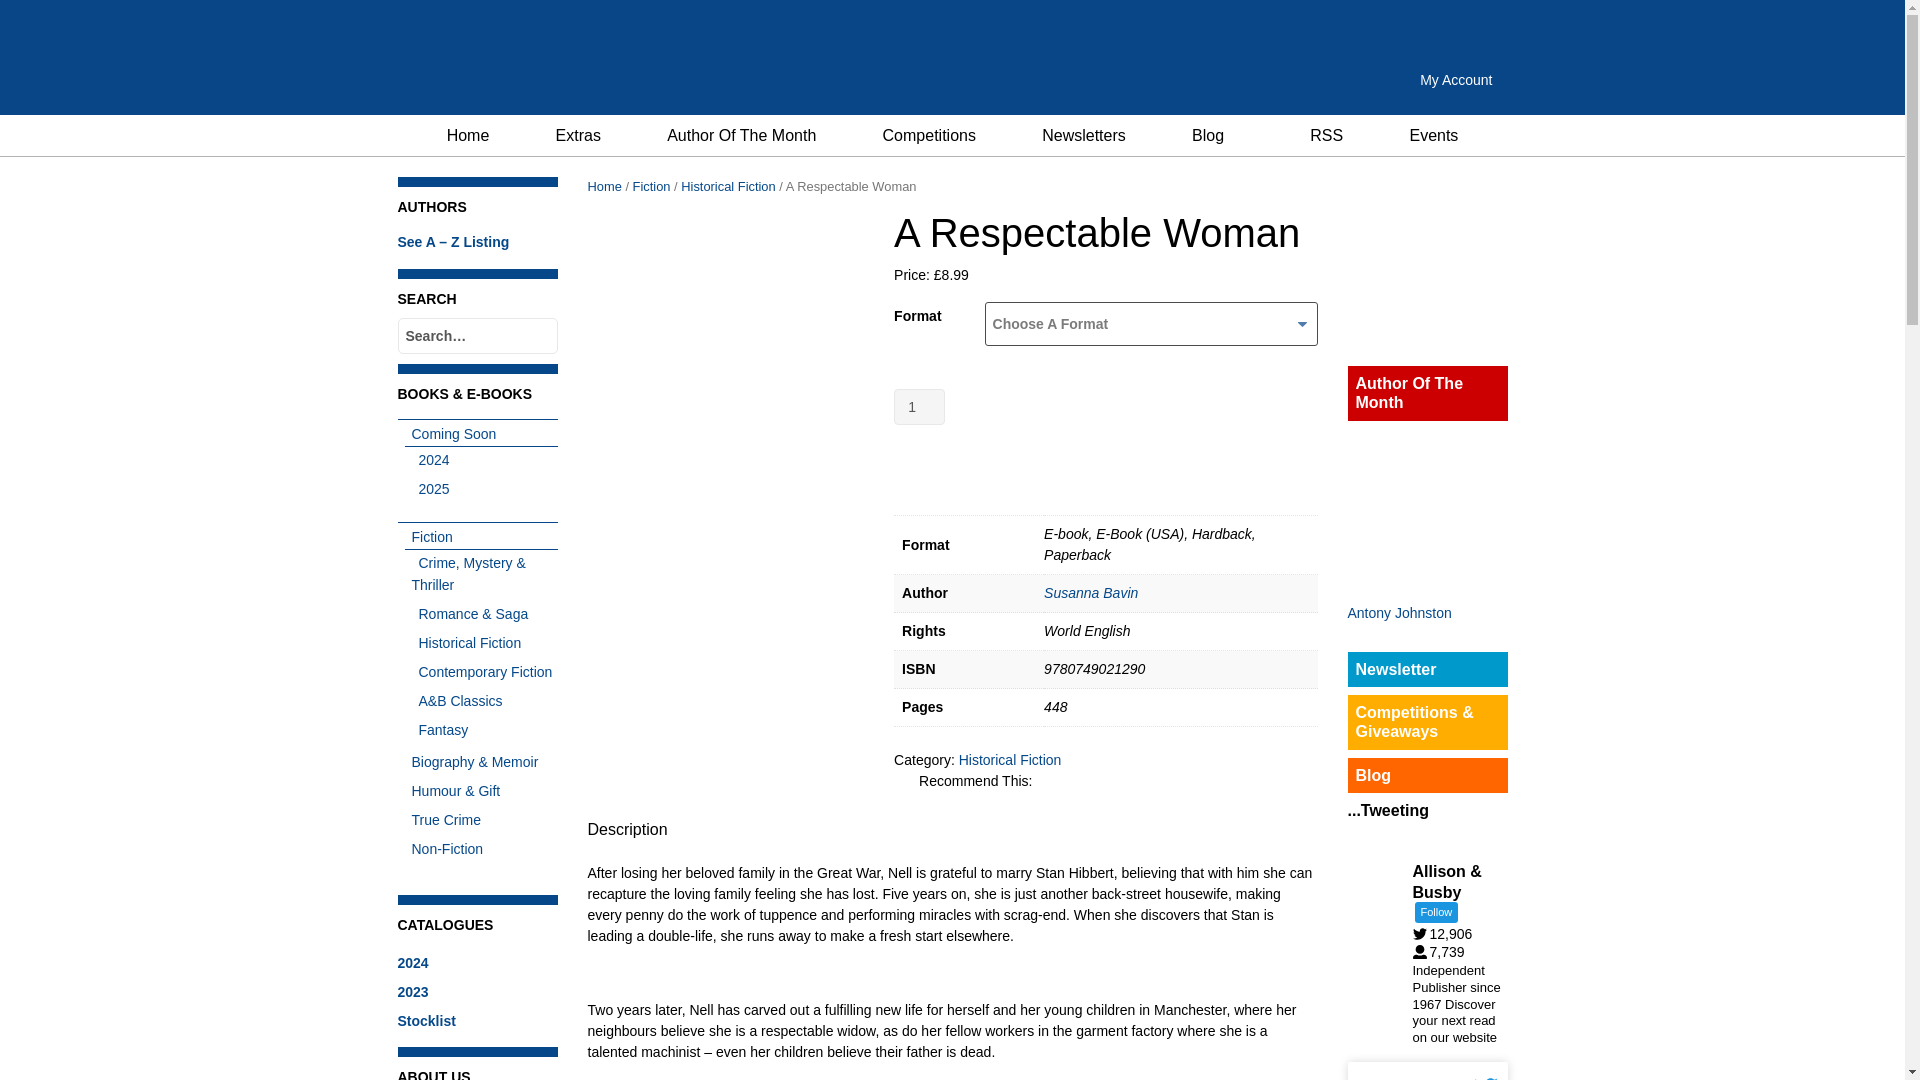 The width and height of the screenshot is (1920, 1080). What do you see at coordinates (740, 135) in the screenshot?
I see `Author Of The Month` at bounding box center [740, 135].